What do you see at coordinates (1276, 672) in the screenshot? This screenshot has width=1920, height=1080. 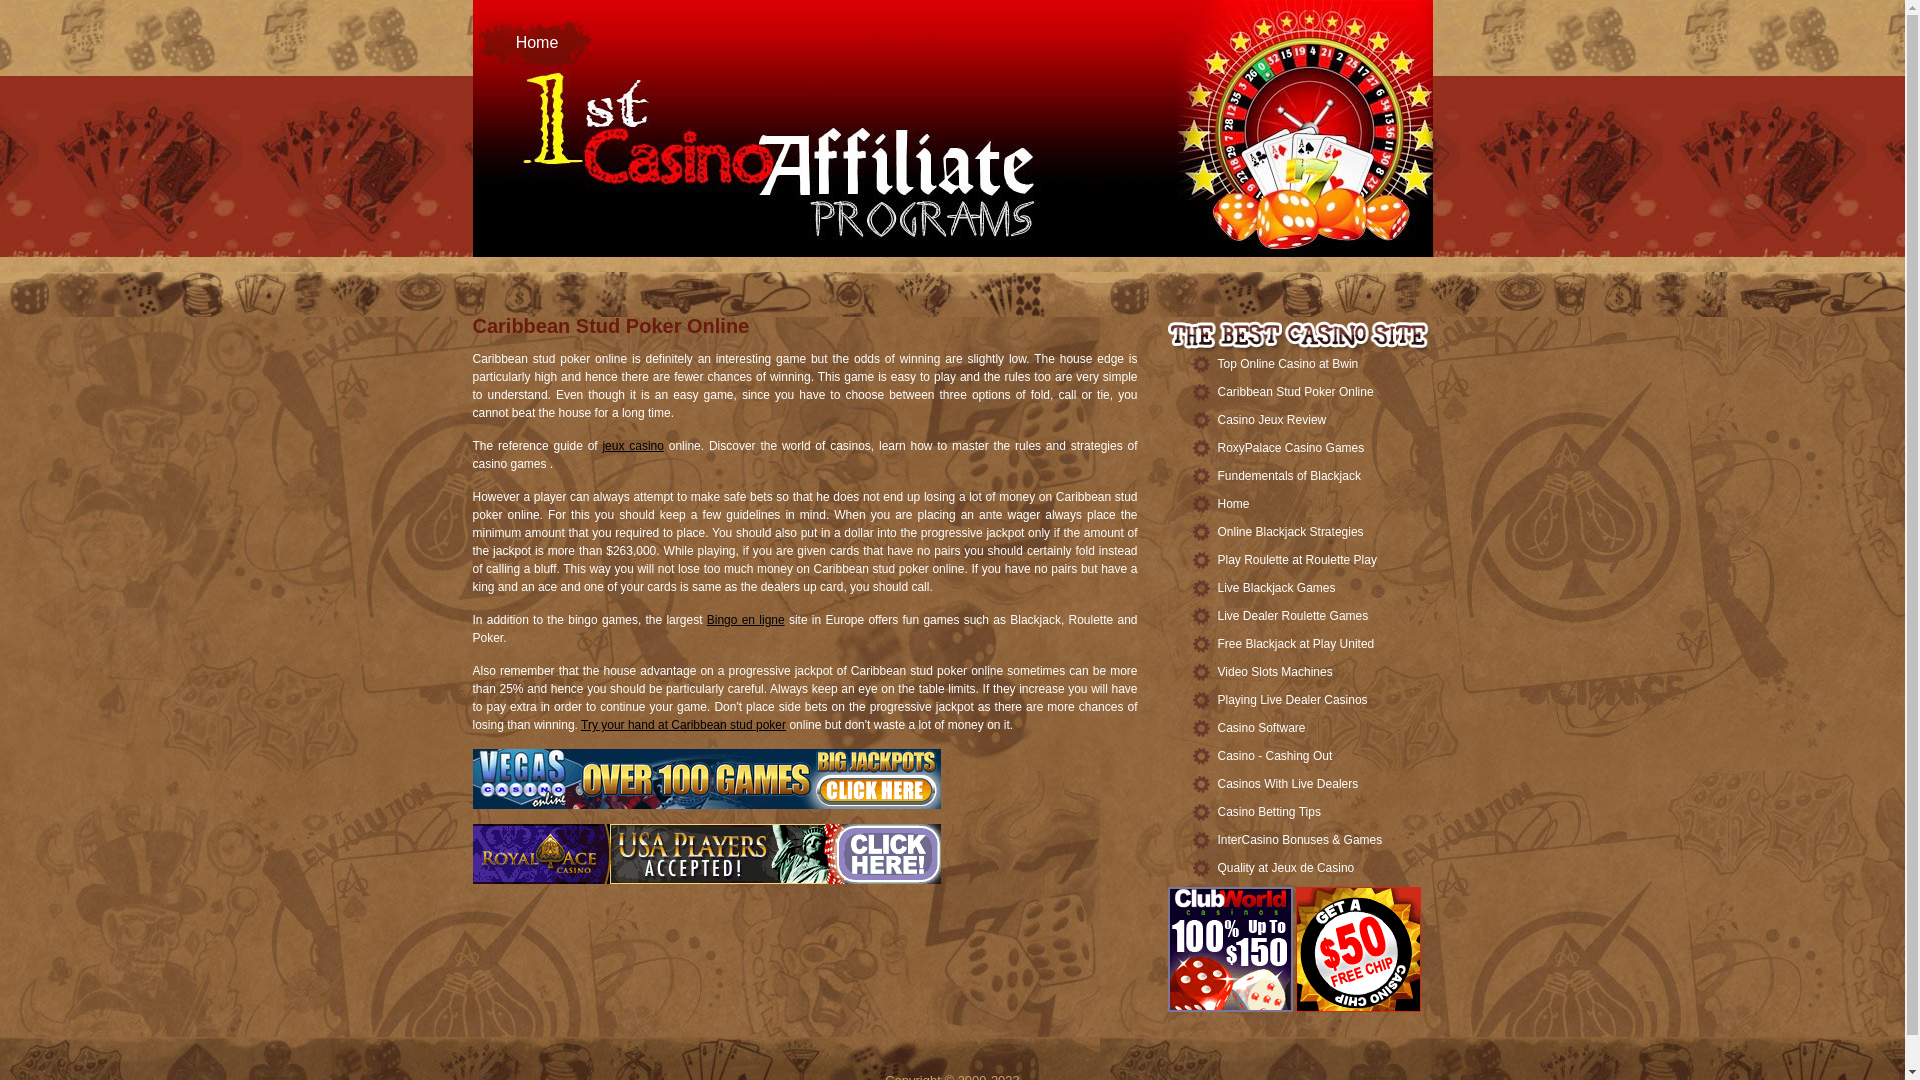 I see `Video Slots Machines` at bounding box center [1276, 672].